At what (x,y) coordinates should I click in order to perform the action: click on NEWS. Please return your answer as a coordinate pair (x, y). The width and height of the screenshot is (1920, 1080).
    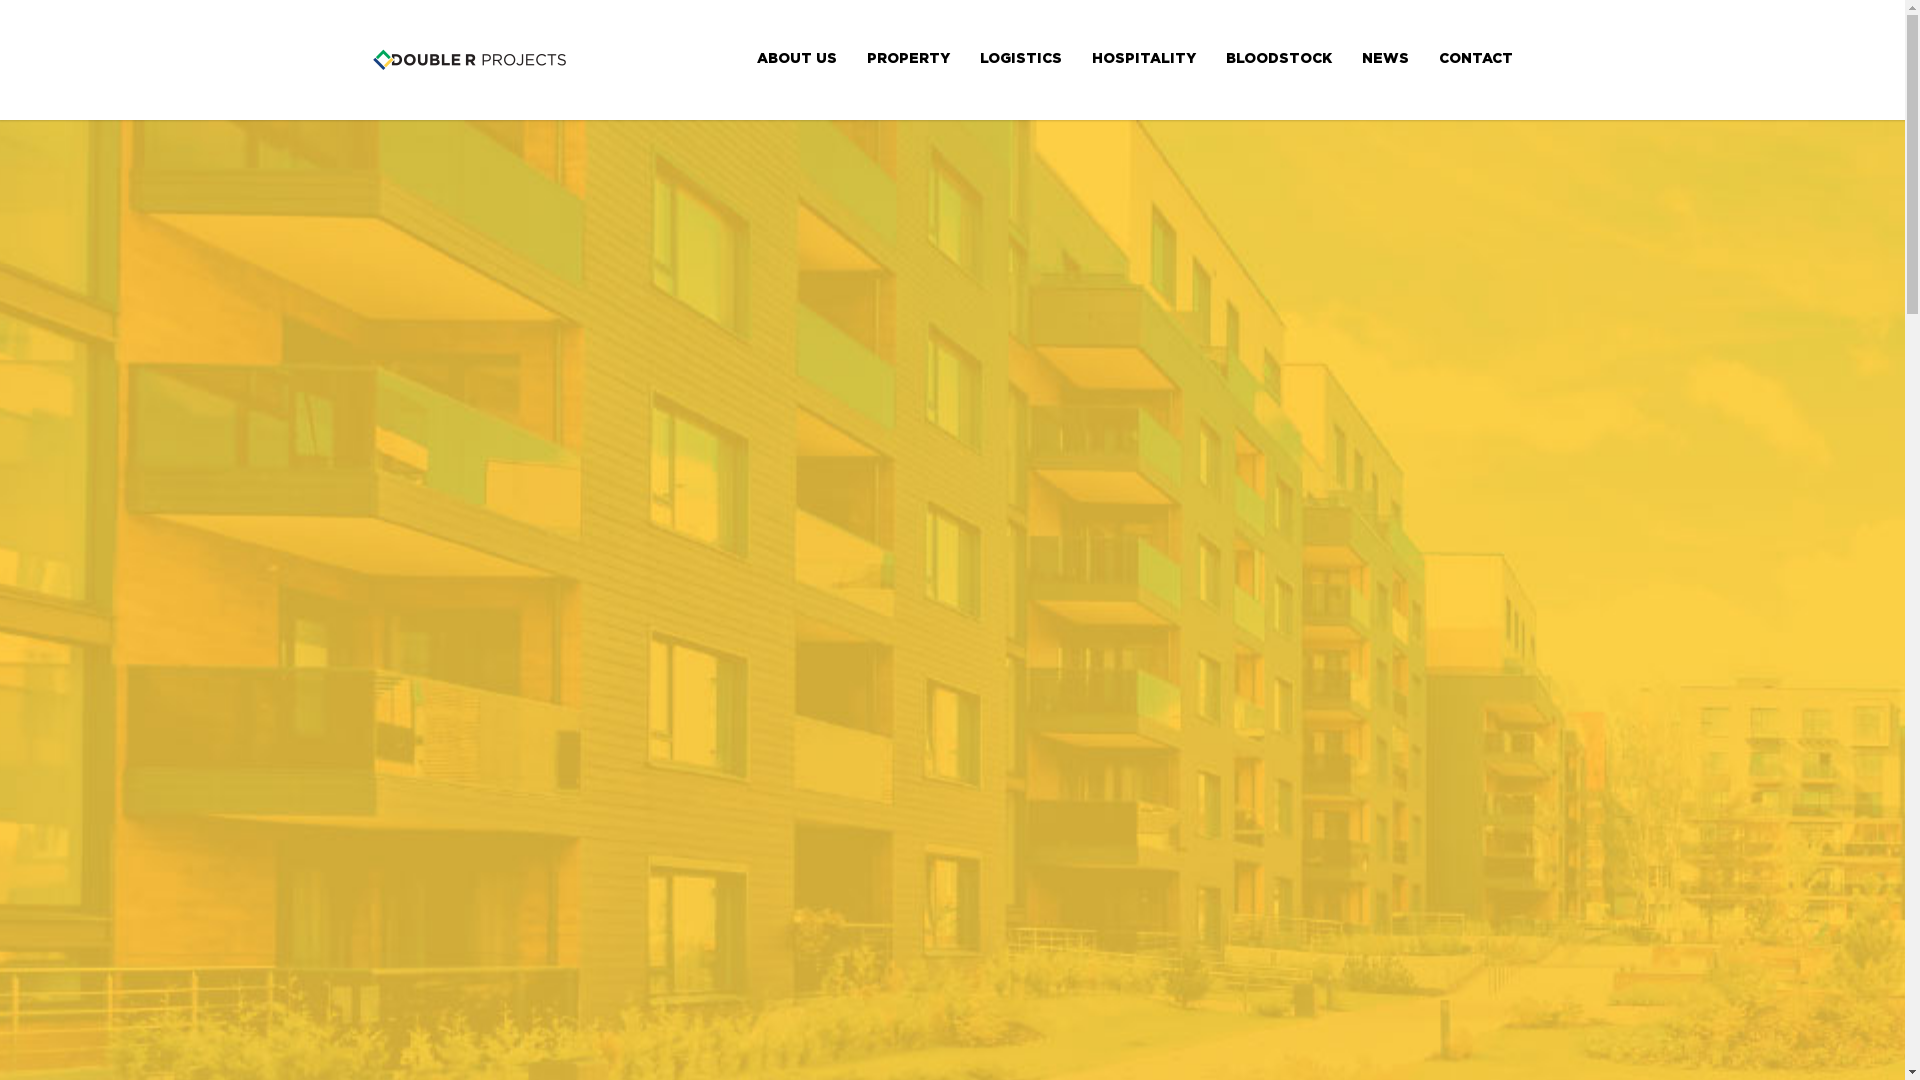
    Looking at the image, I should click on (1384, 58).